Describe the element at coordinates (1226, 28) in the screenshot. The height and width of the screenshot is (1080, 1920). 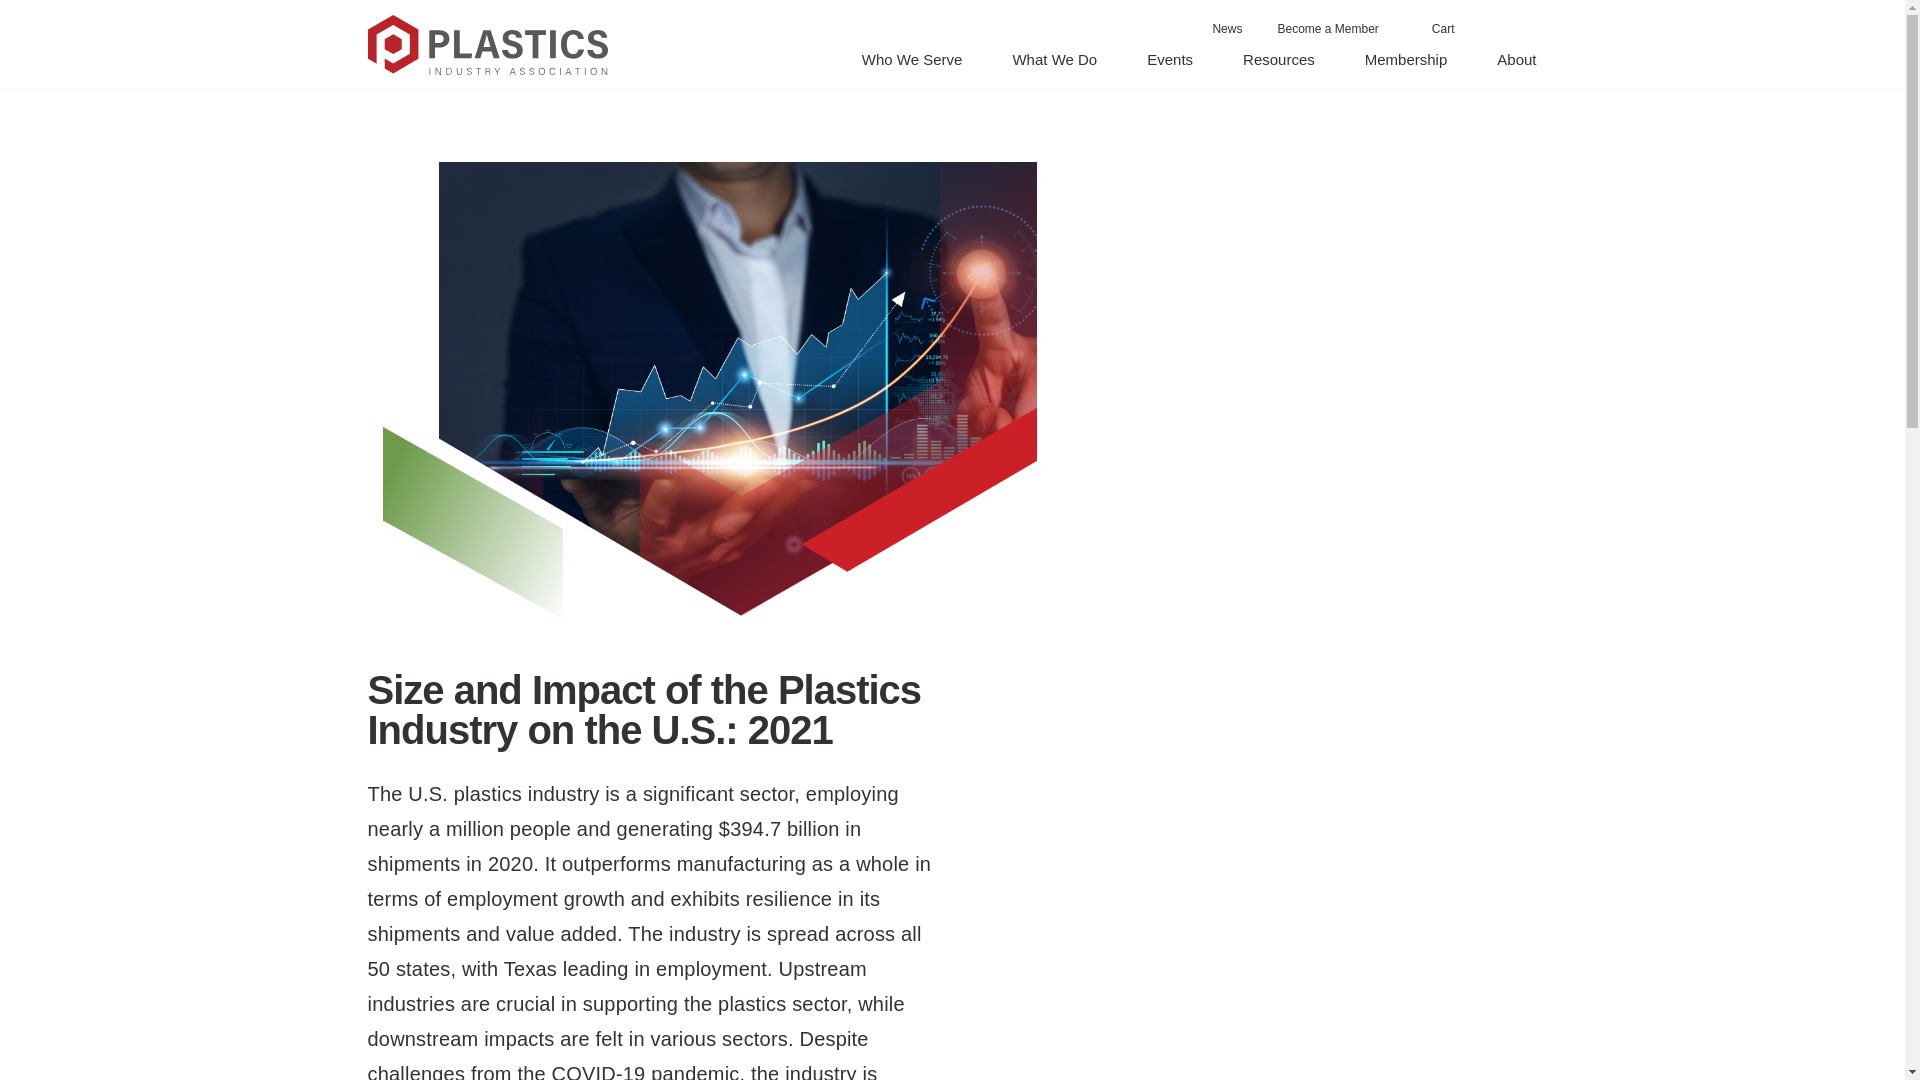
I see `News` at that location.